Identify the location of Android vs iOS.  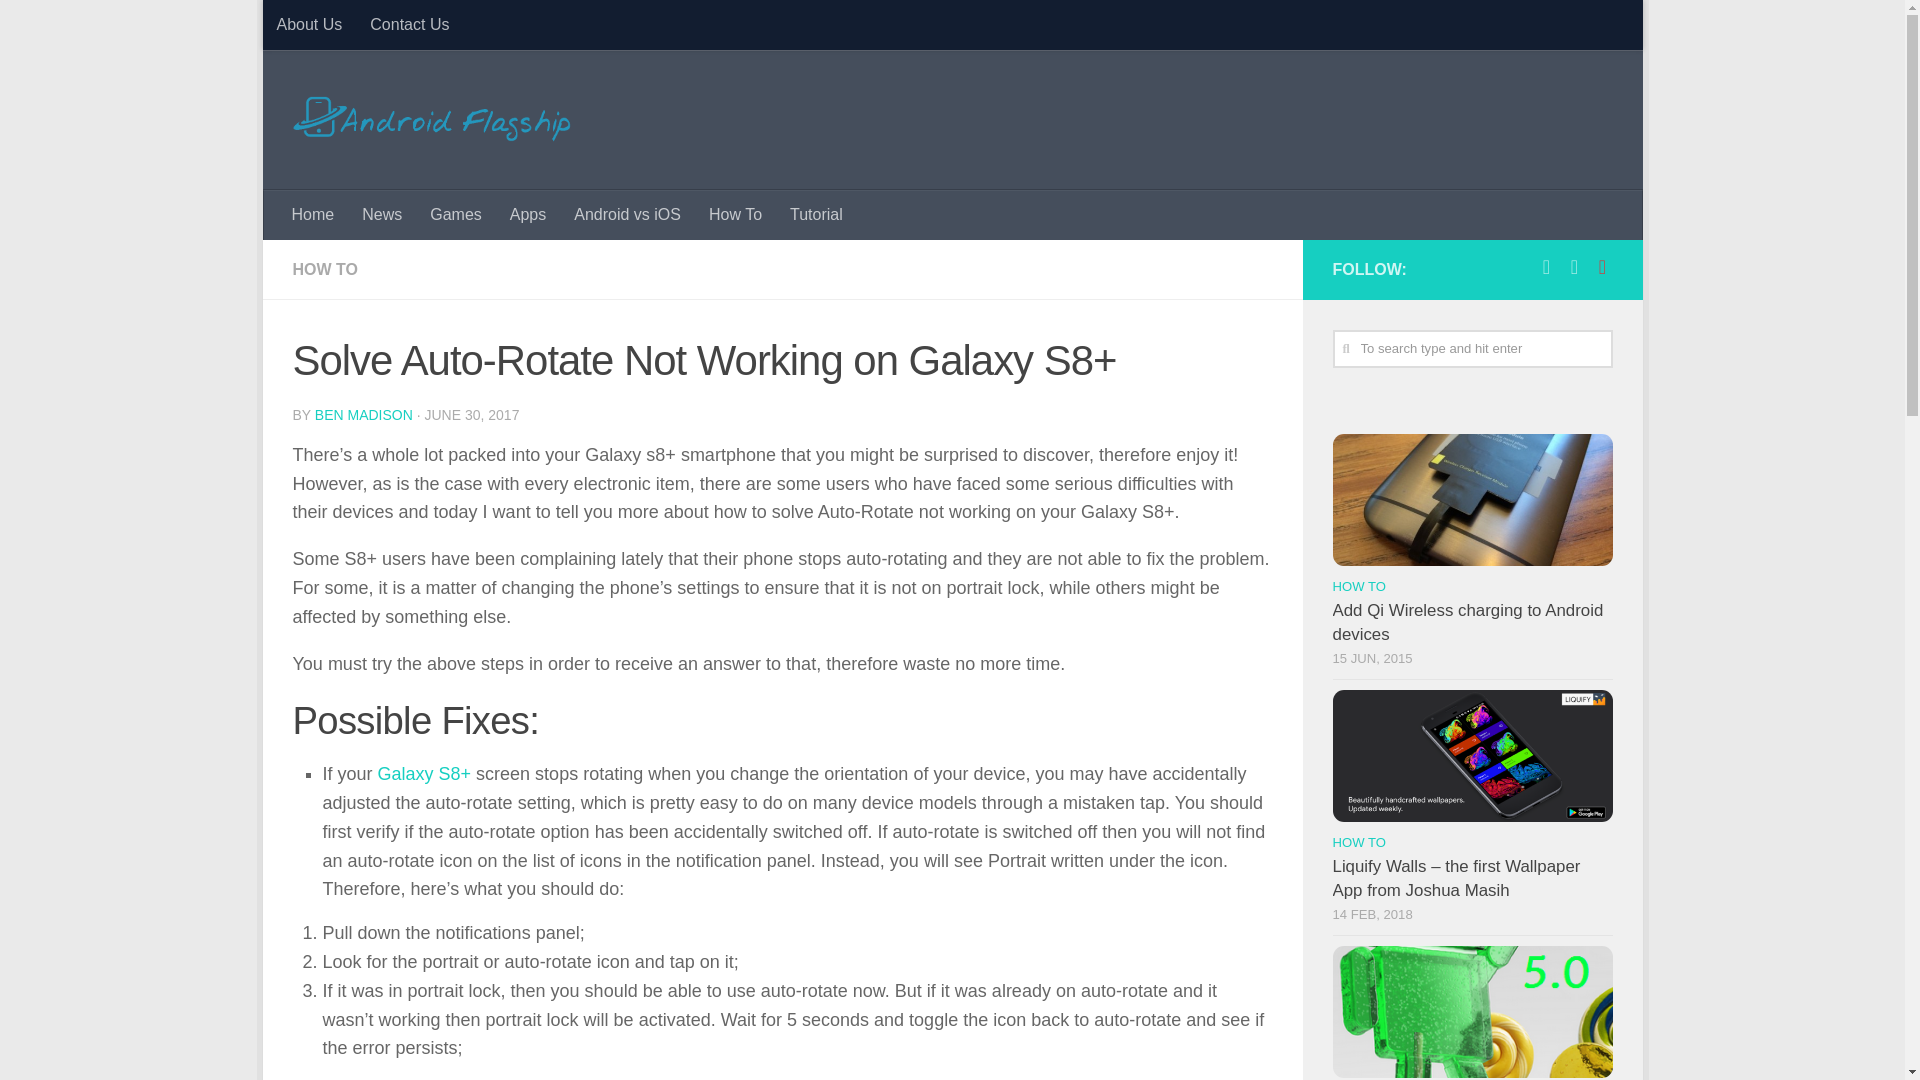
(628, 214).